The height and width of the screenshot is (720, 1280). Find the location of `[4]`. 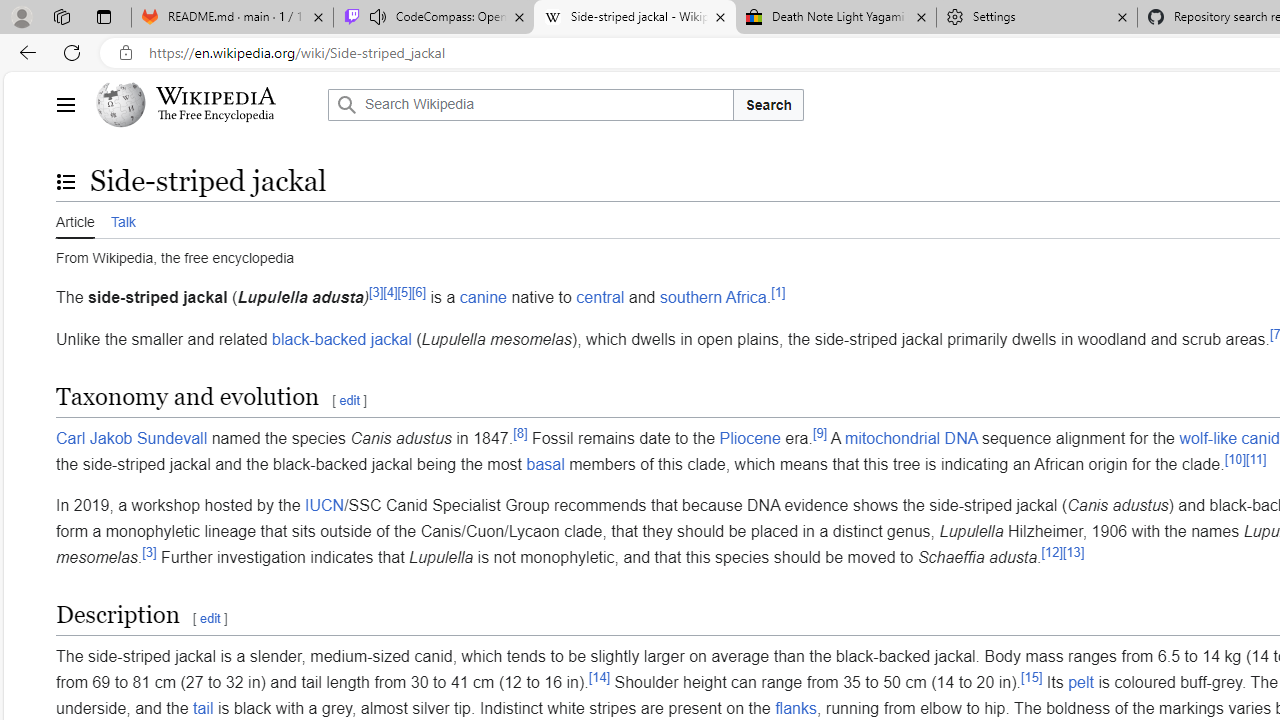

[4] is located at coordinates (390, 292).